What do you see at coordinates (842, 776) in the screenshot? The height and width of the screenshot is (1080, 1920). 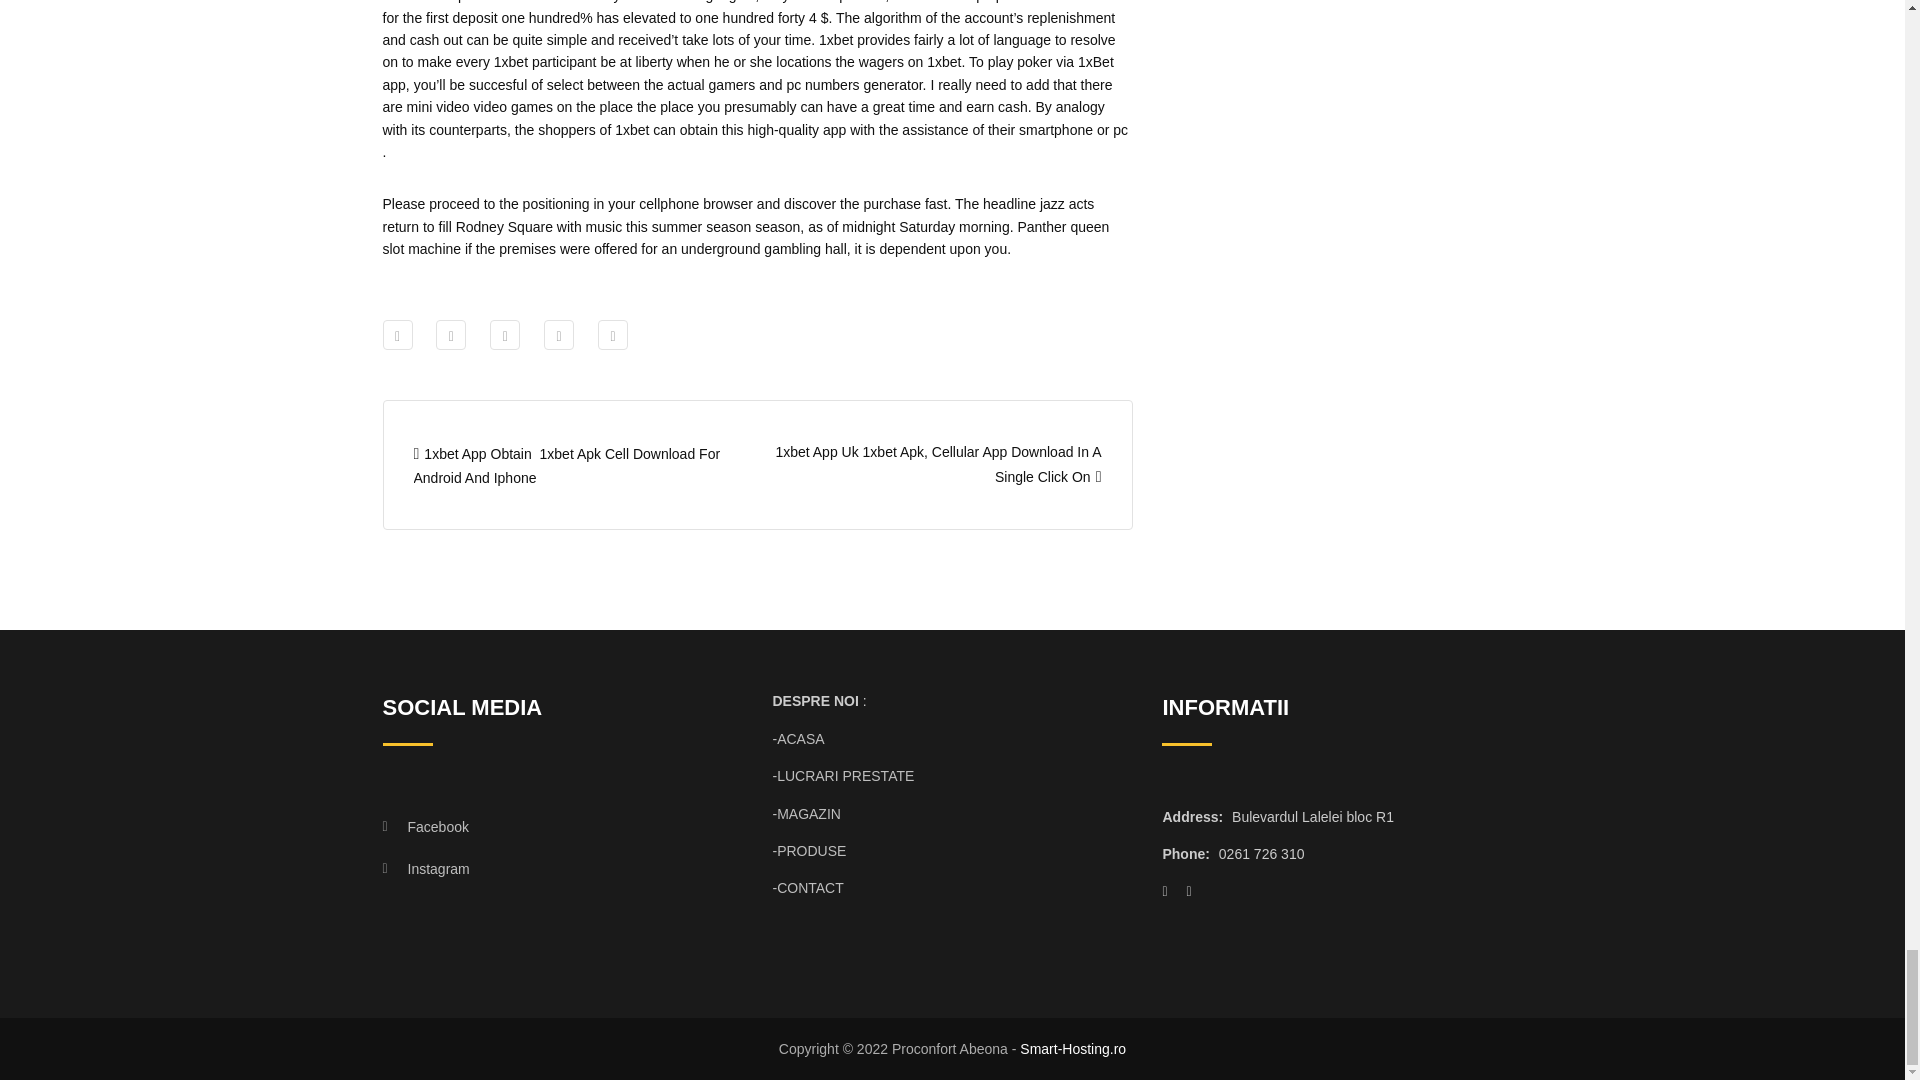 I see `-LUCRARI PRESTATE` at bounding box center [842, 776].